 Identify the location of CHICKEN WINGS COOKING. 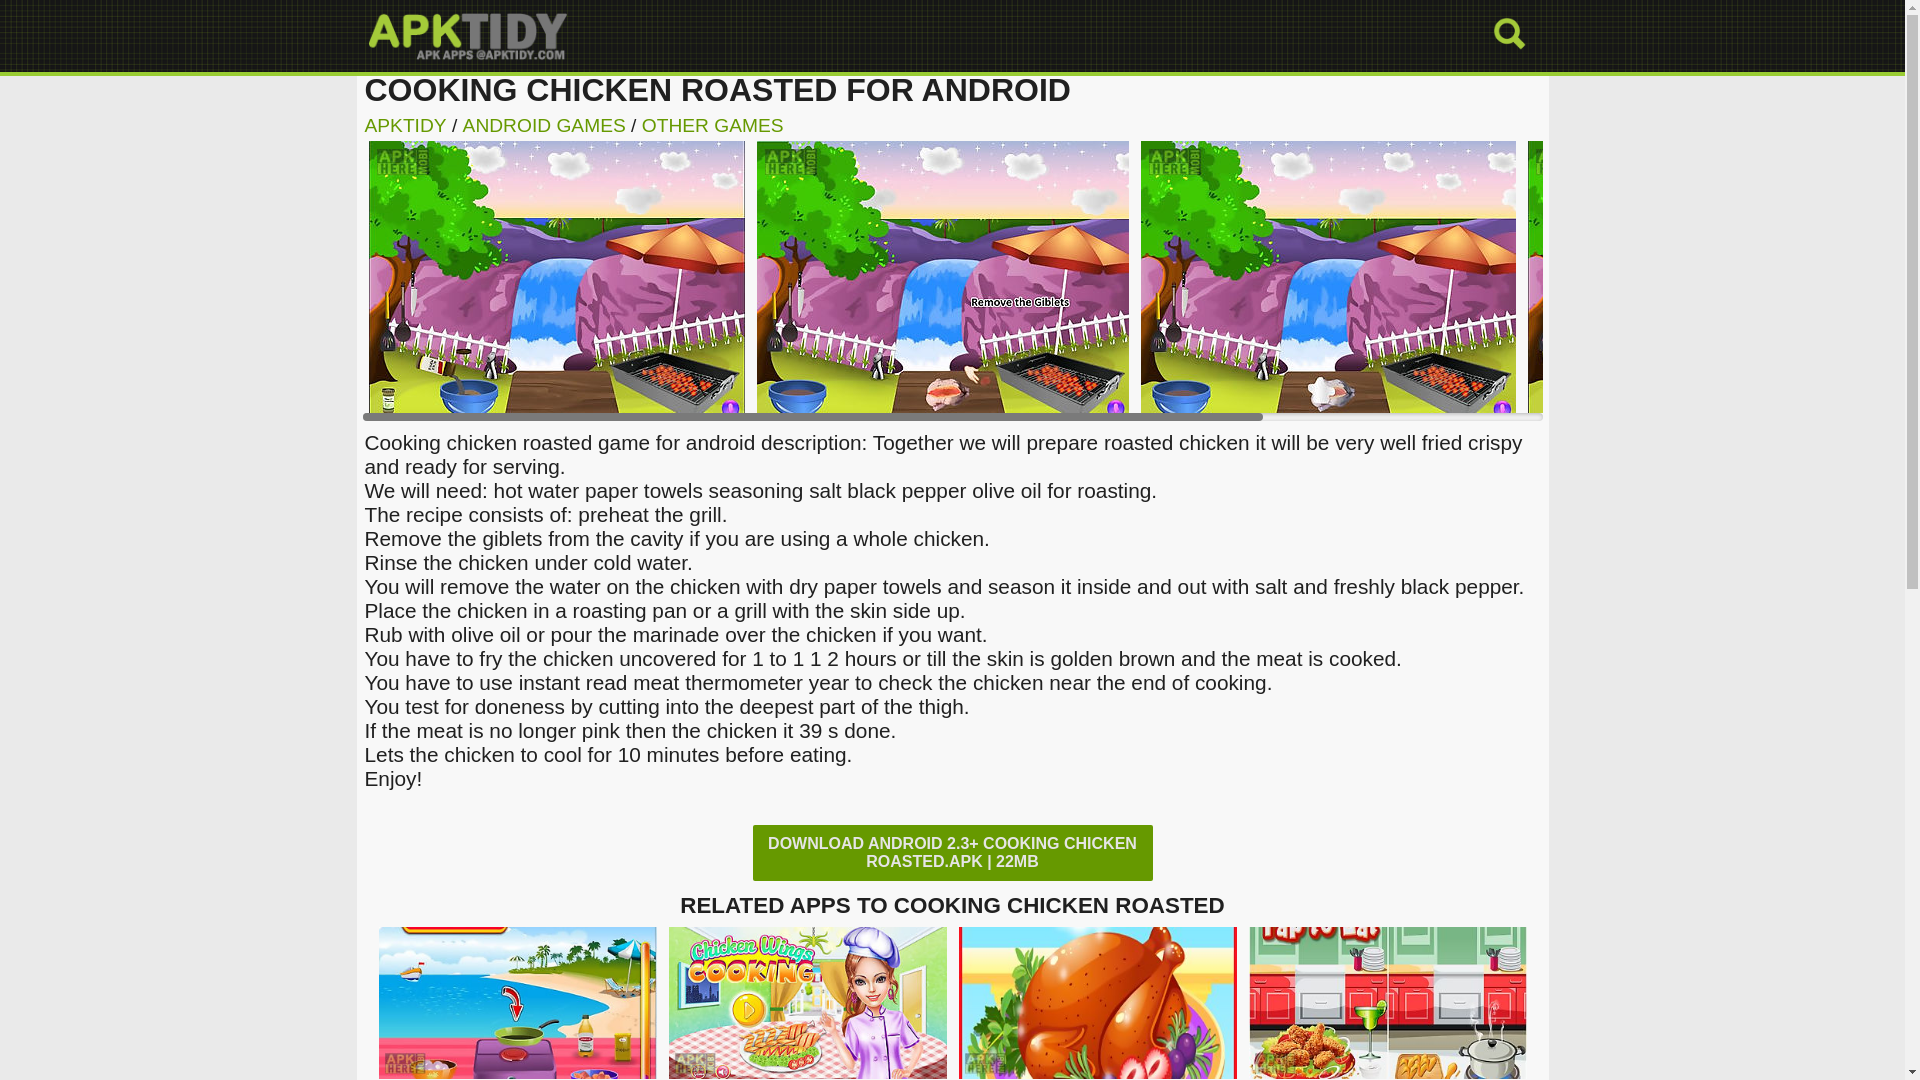
(807, 1072).